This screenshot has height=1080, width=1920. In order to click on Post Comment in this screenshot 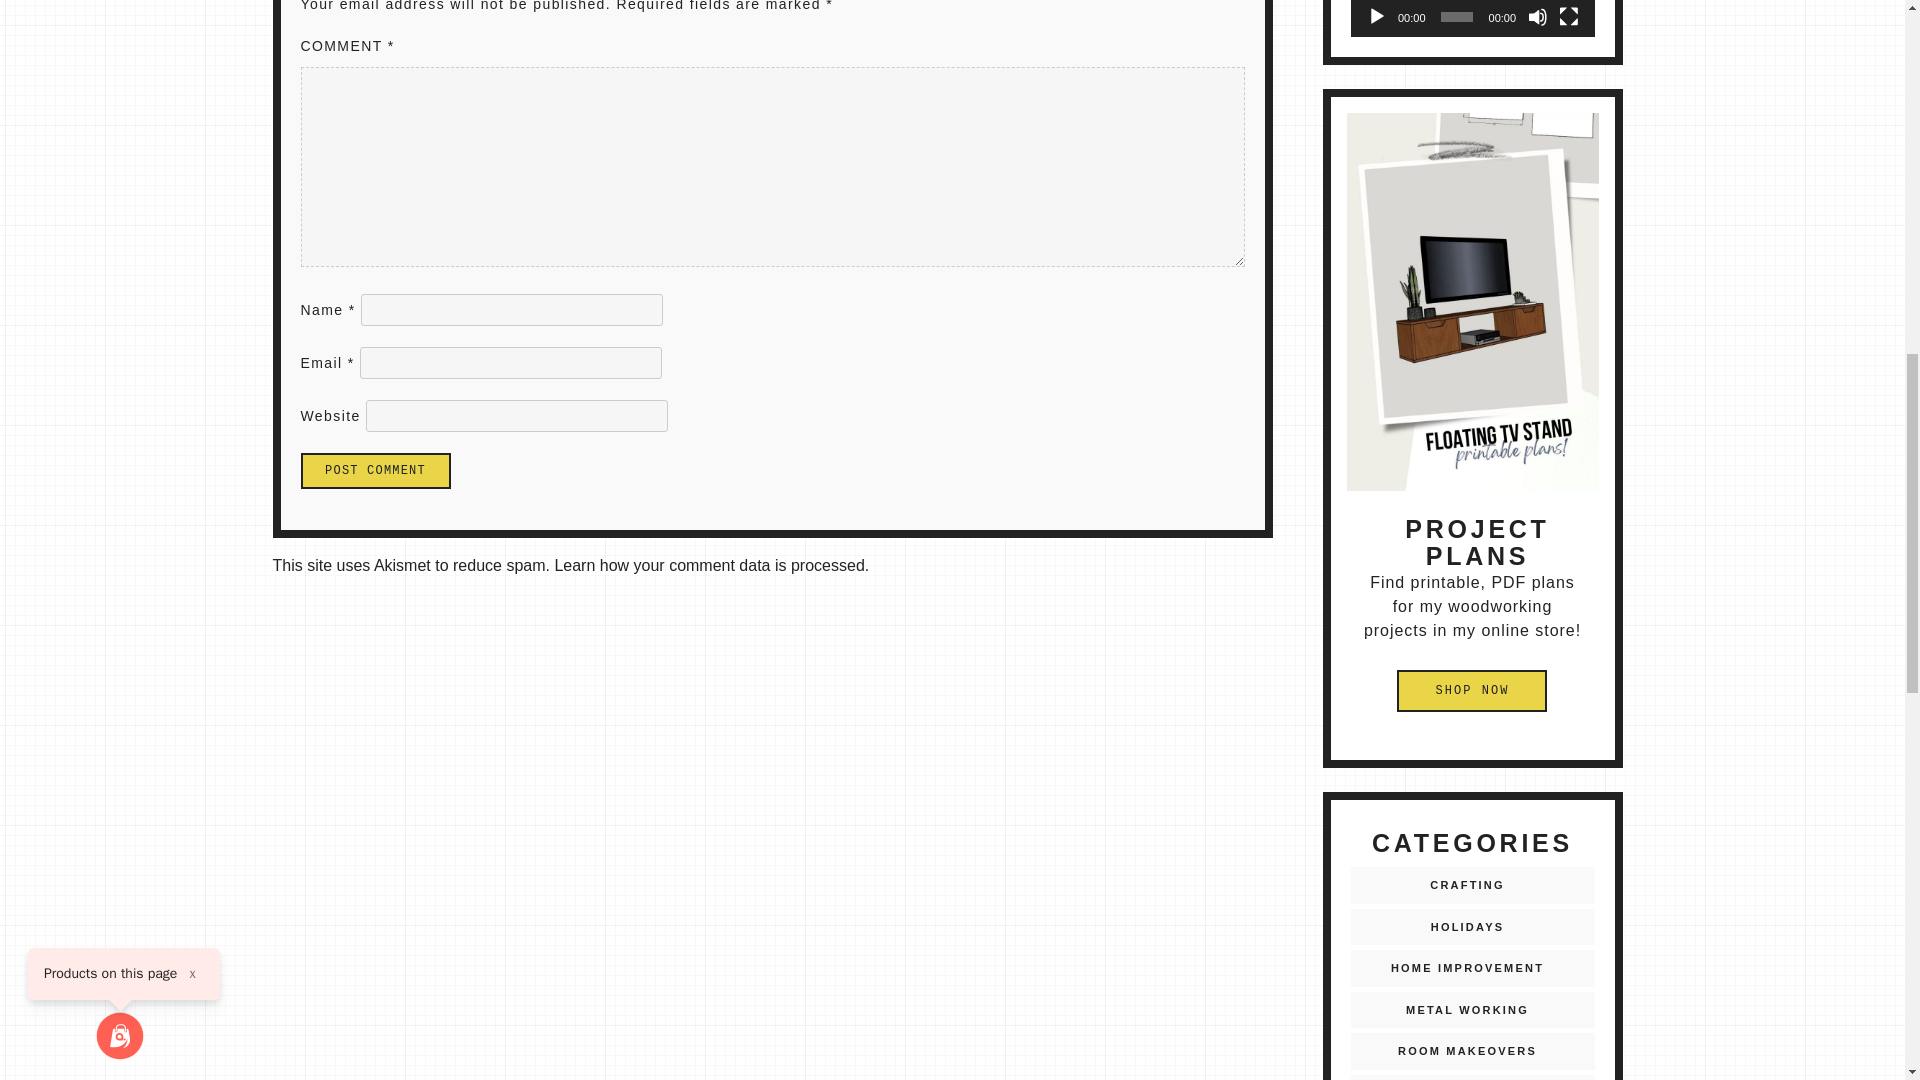, I will do `click(374, 470)`.